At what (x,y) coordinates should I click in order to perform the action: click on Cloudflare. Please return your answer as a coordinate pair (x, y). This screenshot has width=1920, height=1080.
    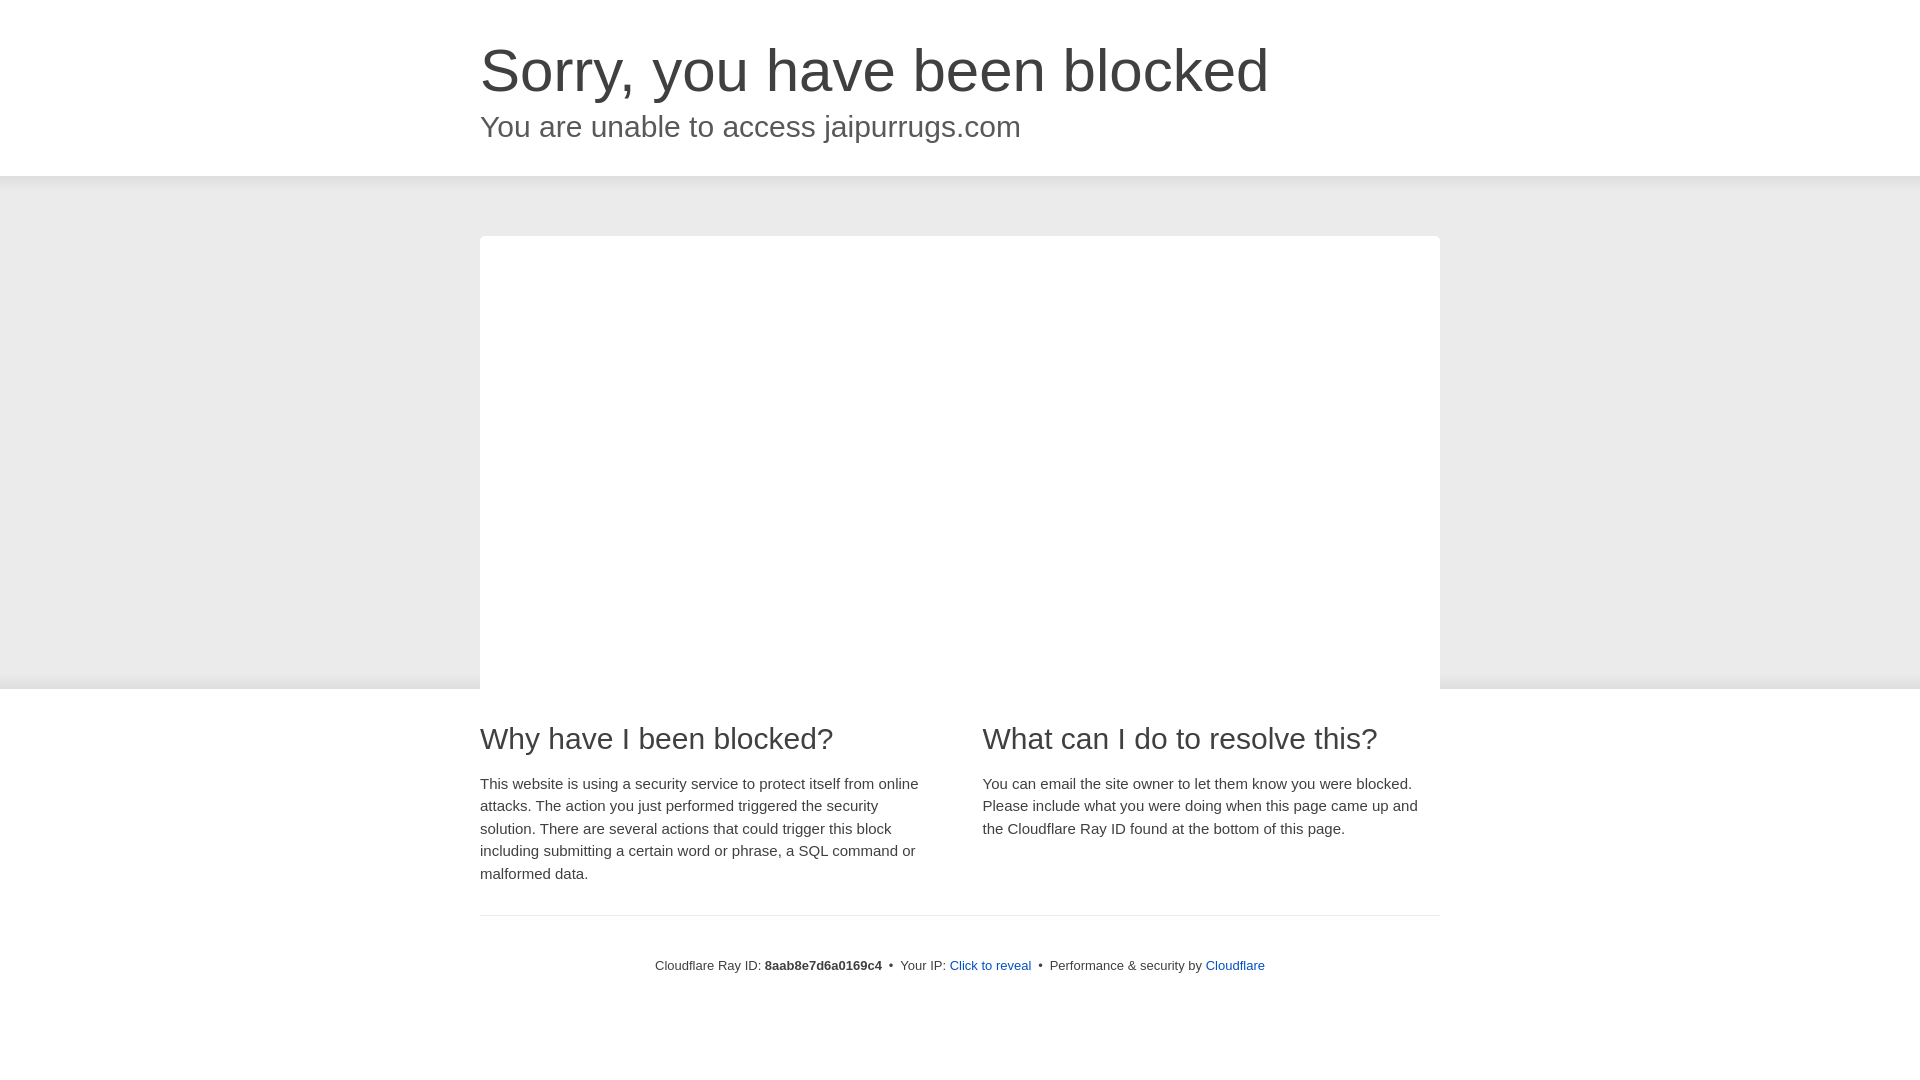
    Looking at the image, I should click on (1235, 965).